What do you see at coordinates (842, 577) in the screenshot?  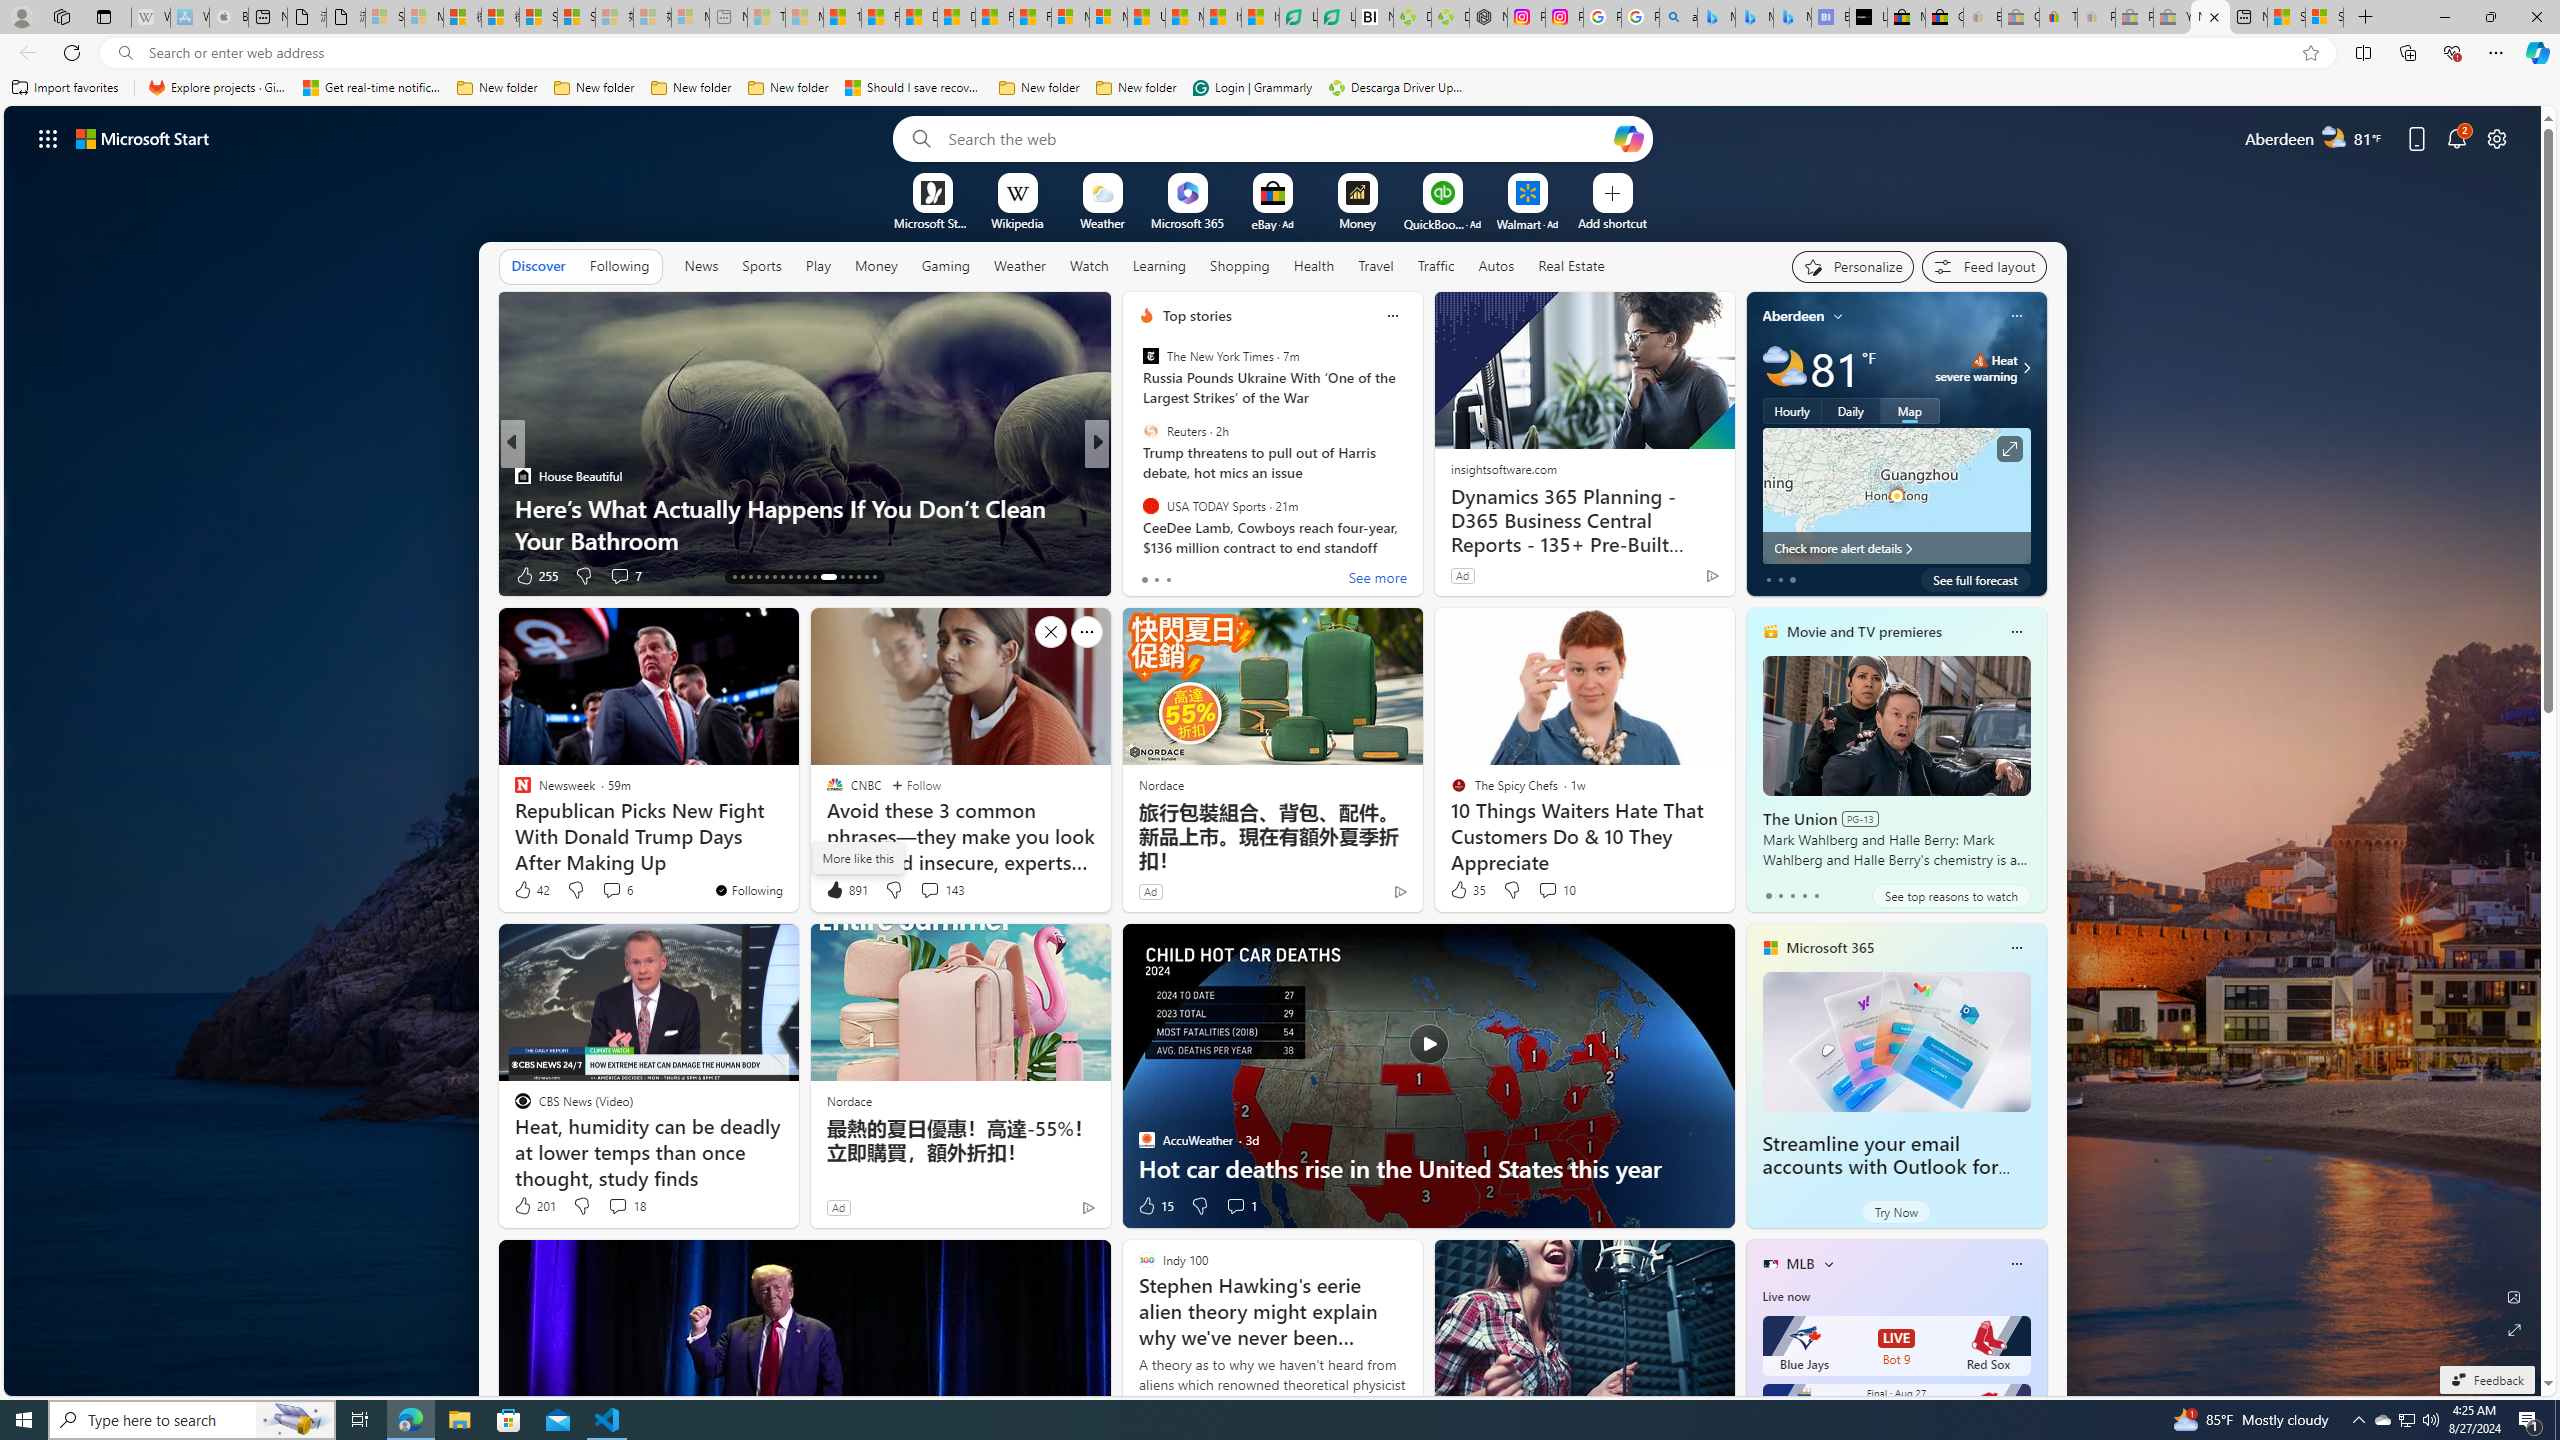 I see `AutomationID: tab-25` at bounding box center [842, 577].